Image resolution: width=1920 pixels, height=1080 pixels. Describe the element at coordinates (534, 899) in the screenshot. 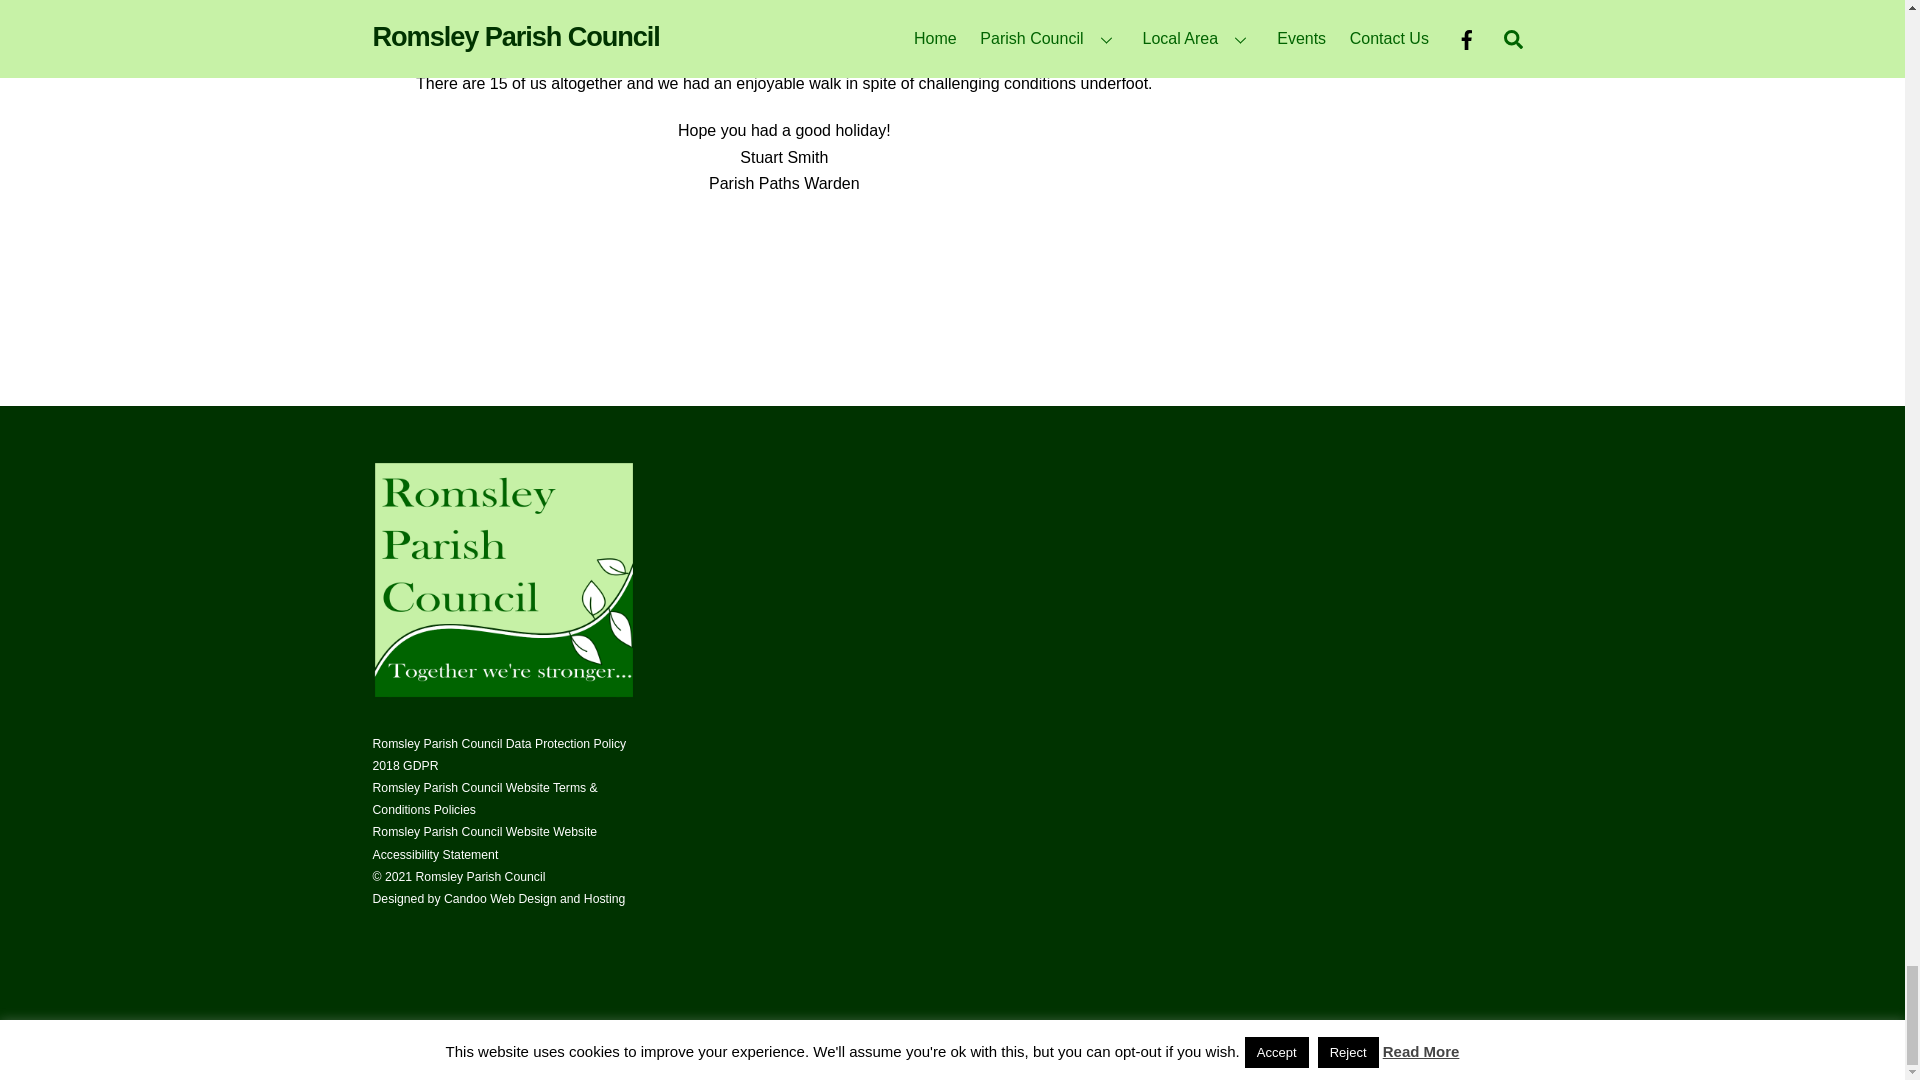

I see `Candoo Web Design and Hosting` at that location.